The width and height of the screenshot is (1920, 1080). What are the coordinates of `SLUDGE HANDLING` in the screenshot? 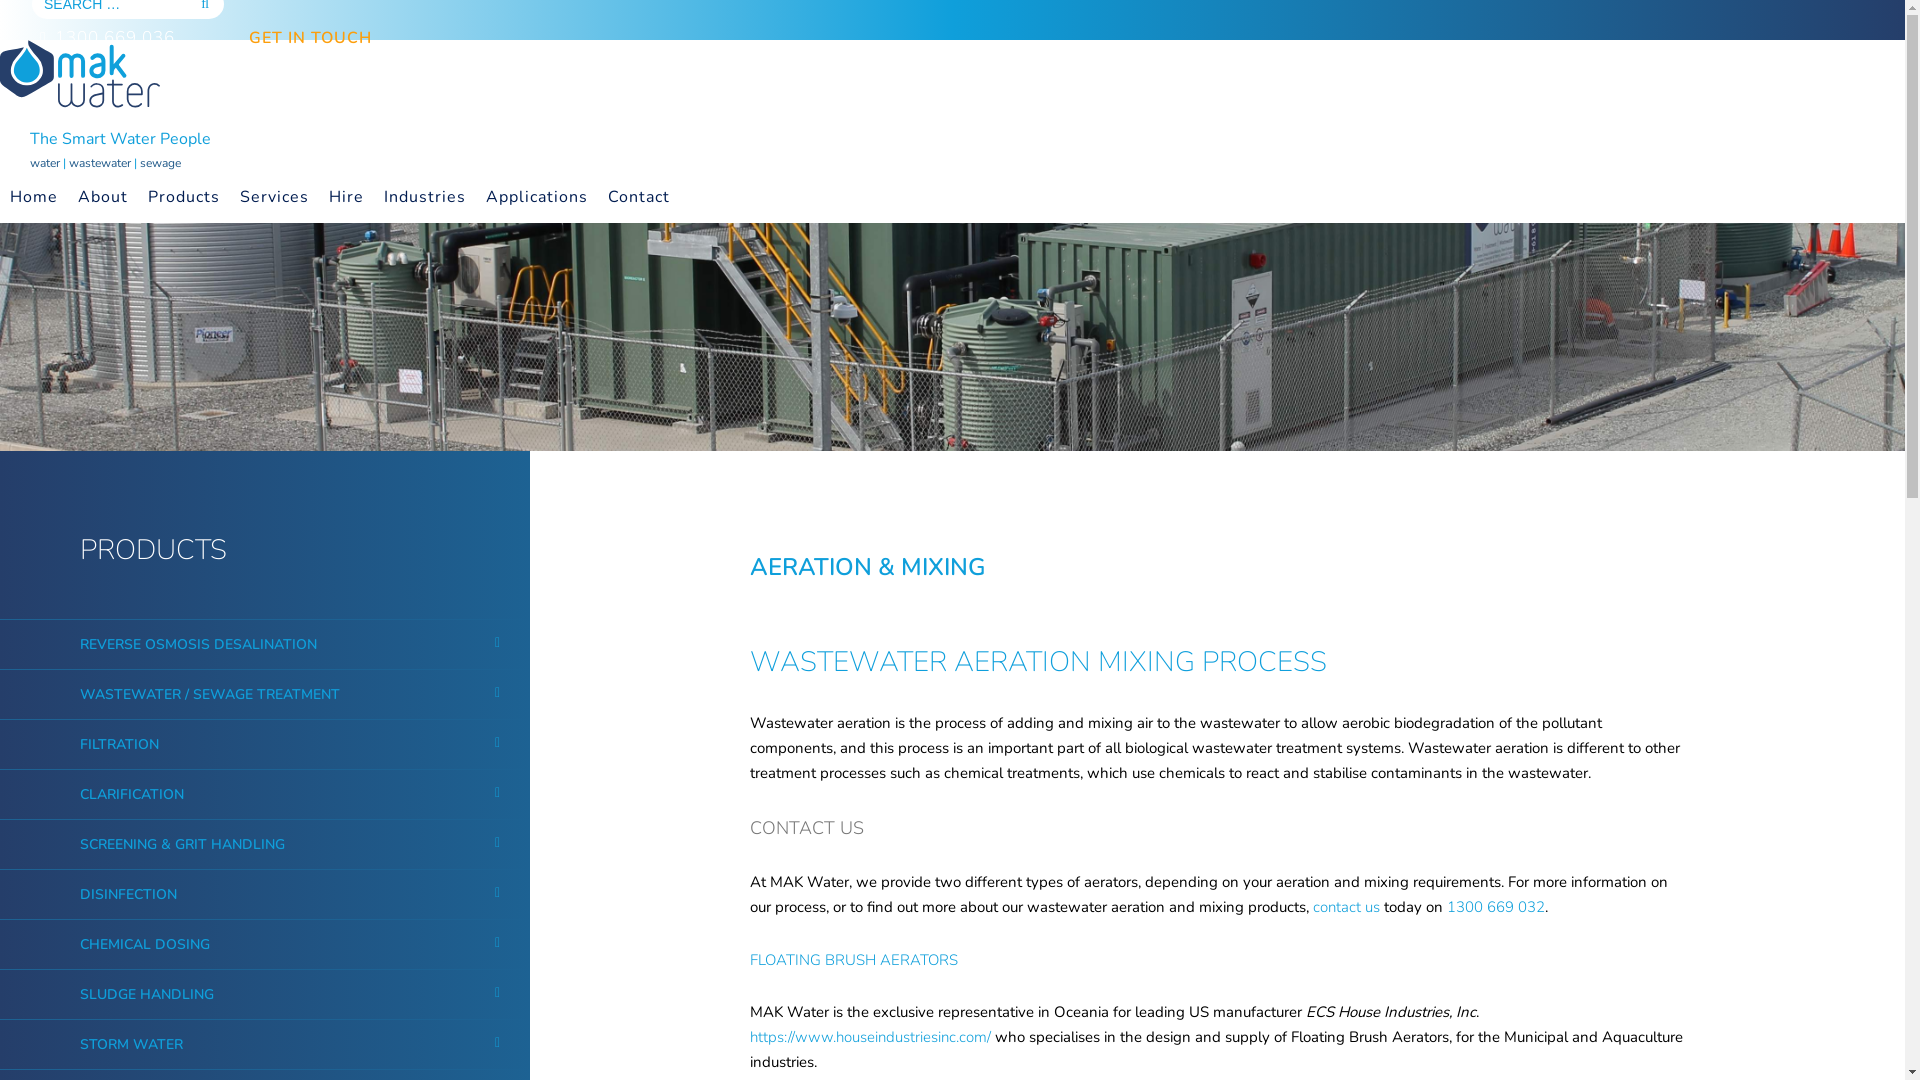 It's located at (147, 994).